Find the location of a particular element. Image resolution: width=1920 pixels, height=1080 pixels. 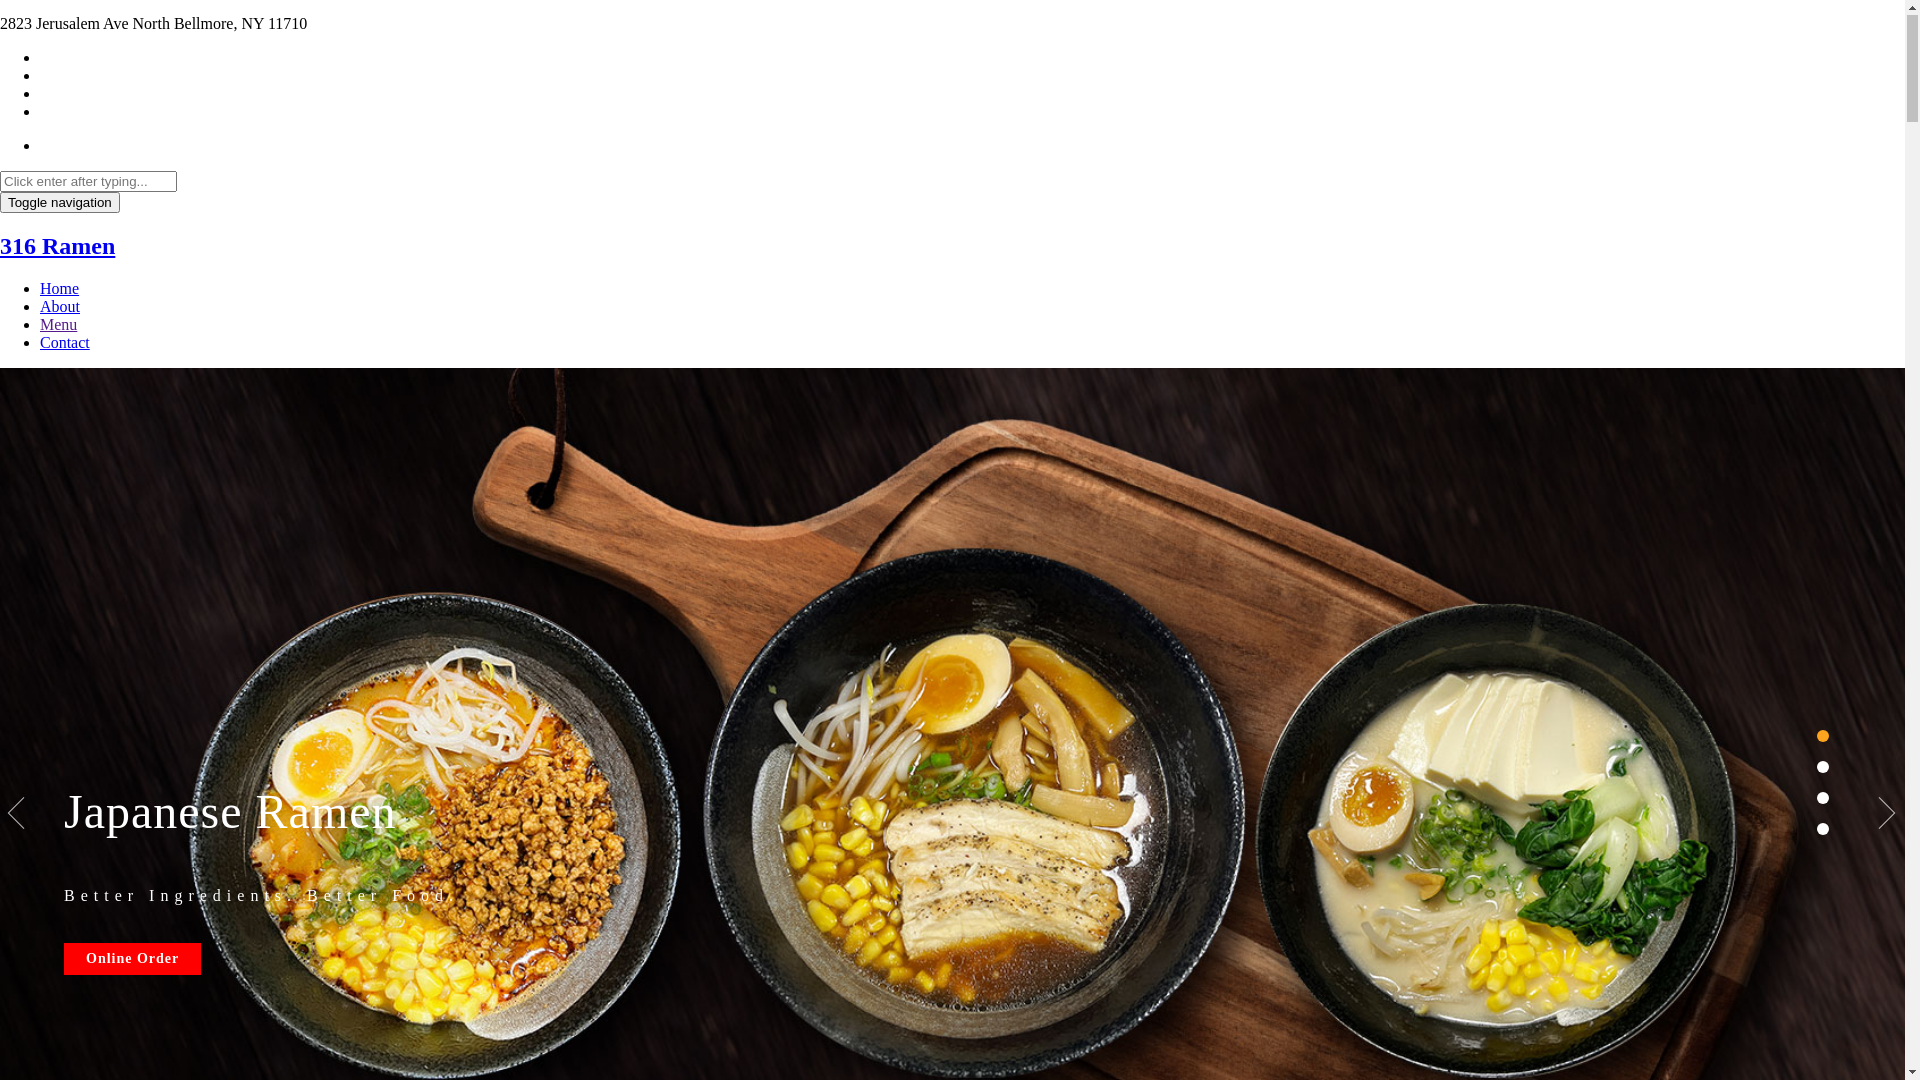

Toggle navigation is located at coordinates (60, 204).